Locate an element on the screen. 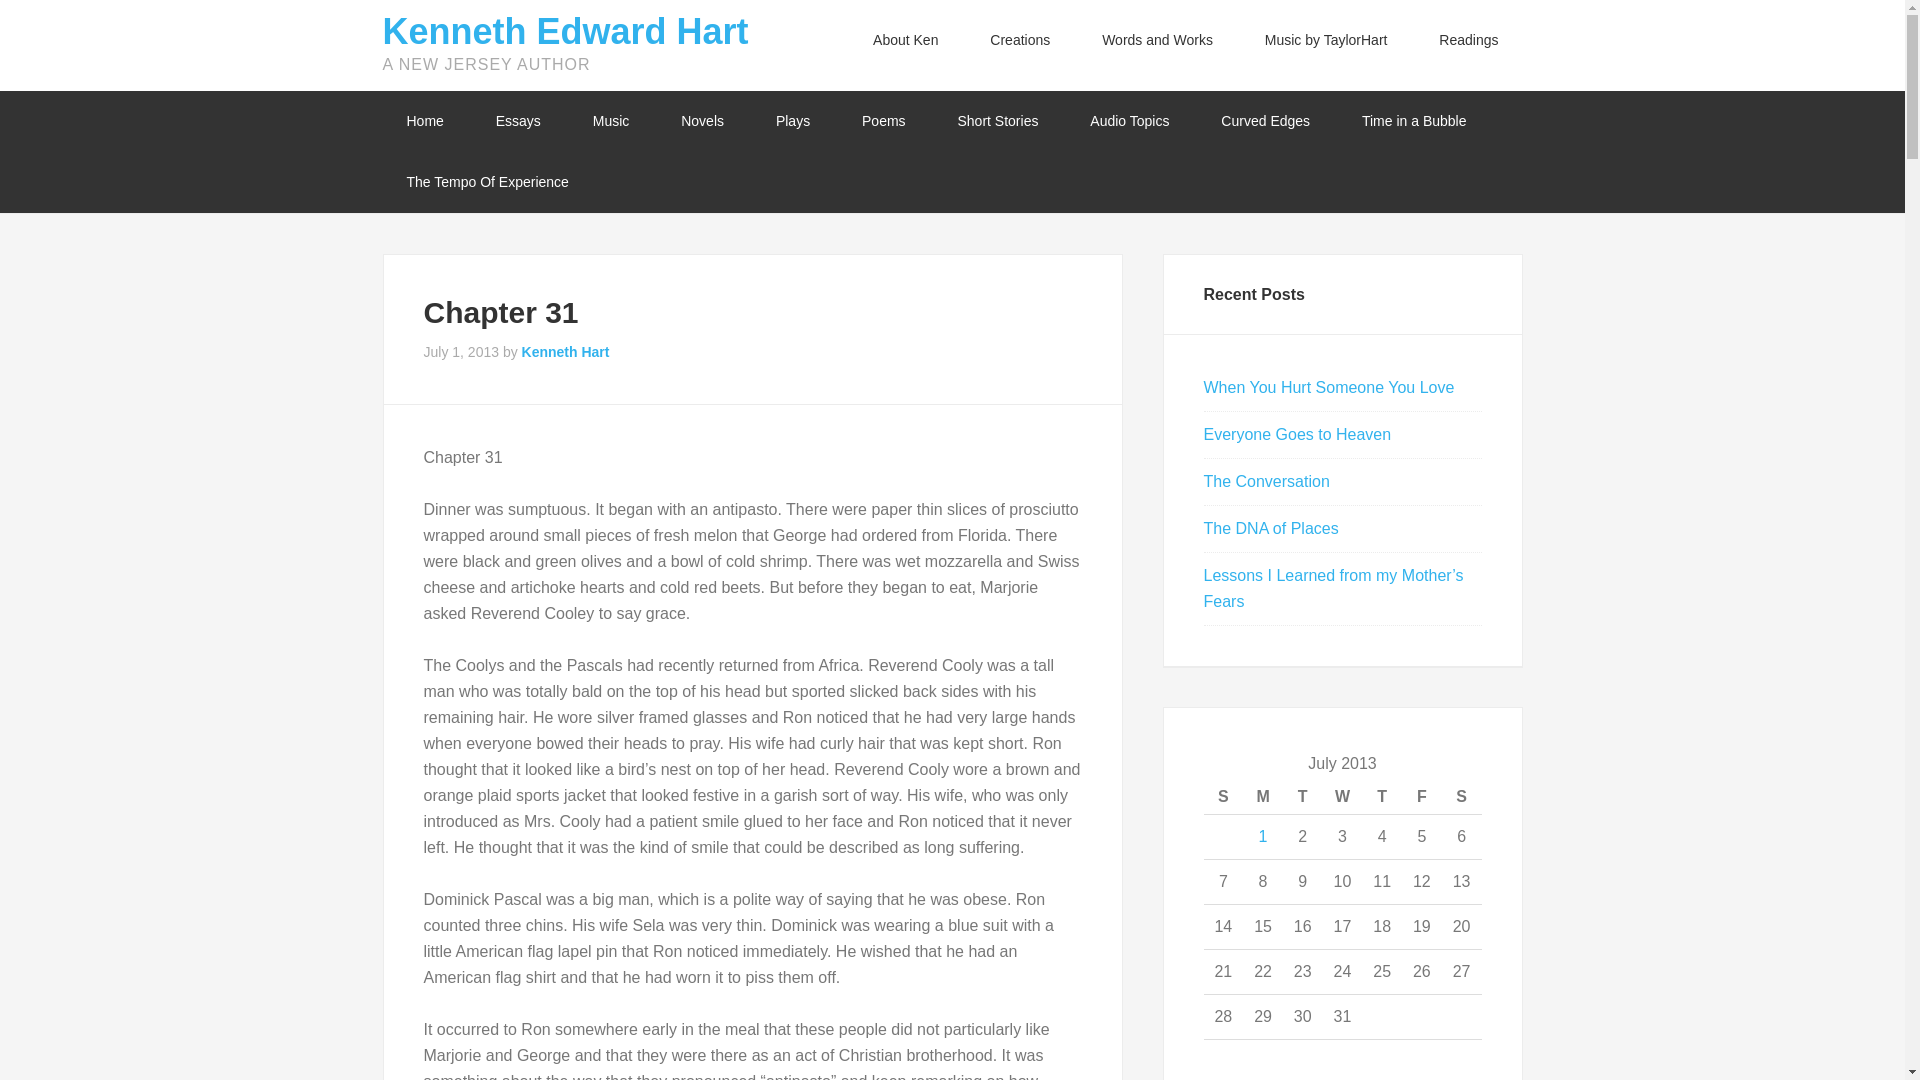 This screenshot has height=1080, width=1920. The Tempo Of Experience is located at coordinates (486, 182).